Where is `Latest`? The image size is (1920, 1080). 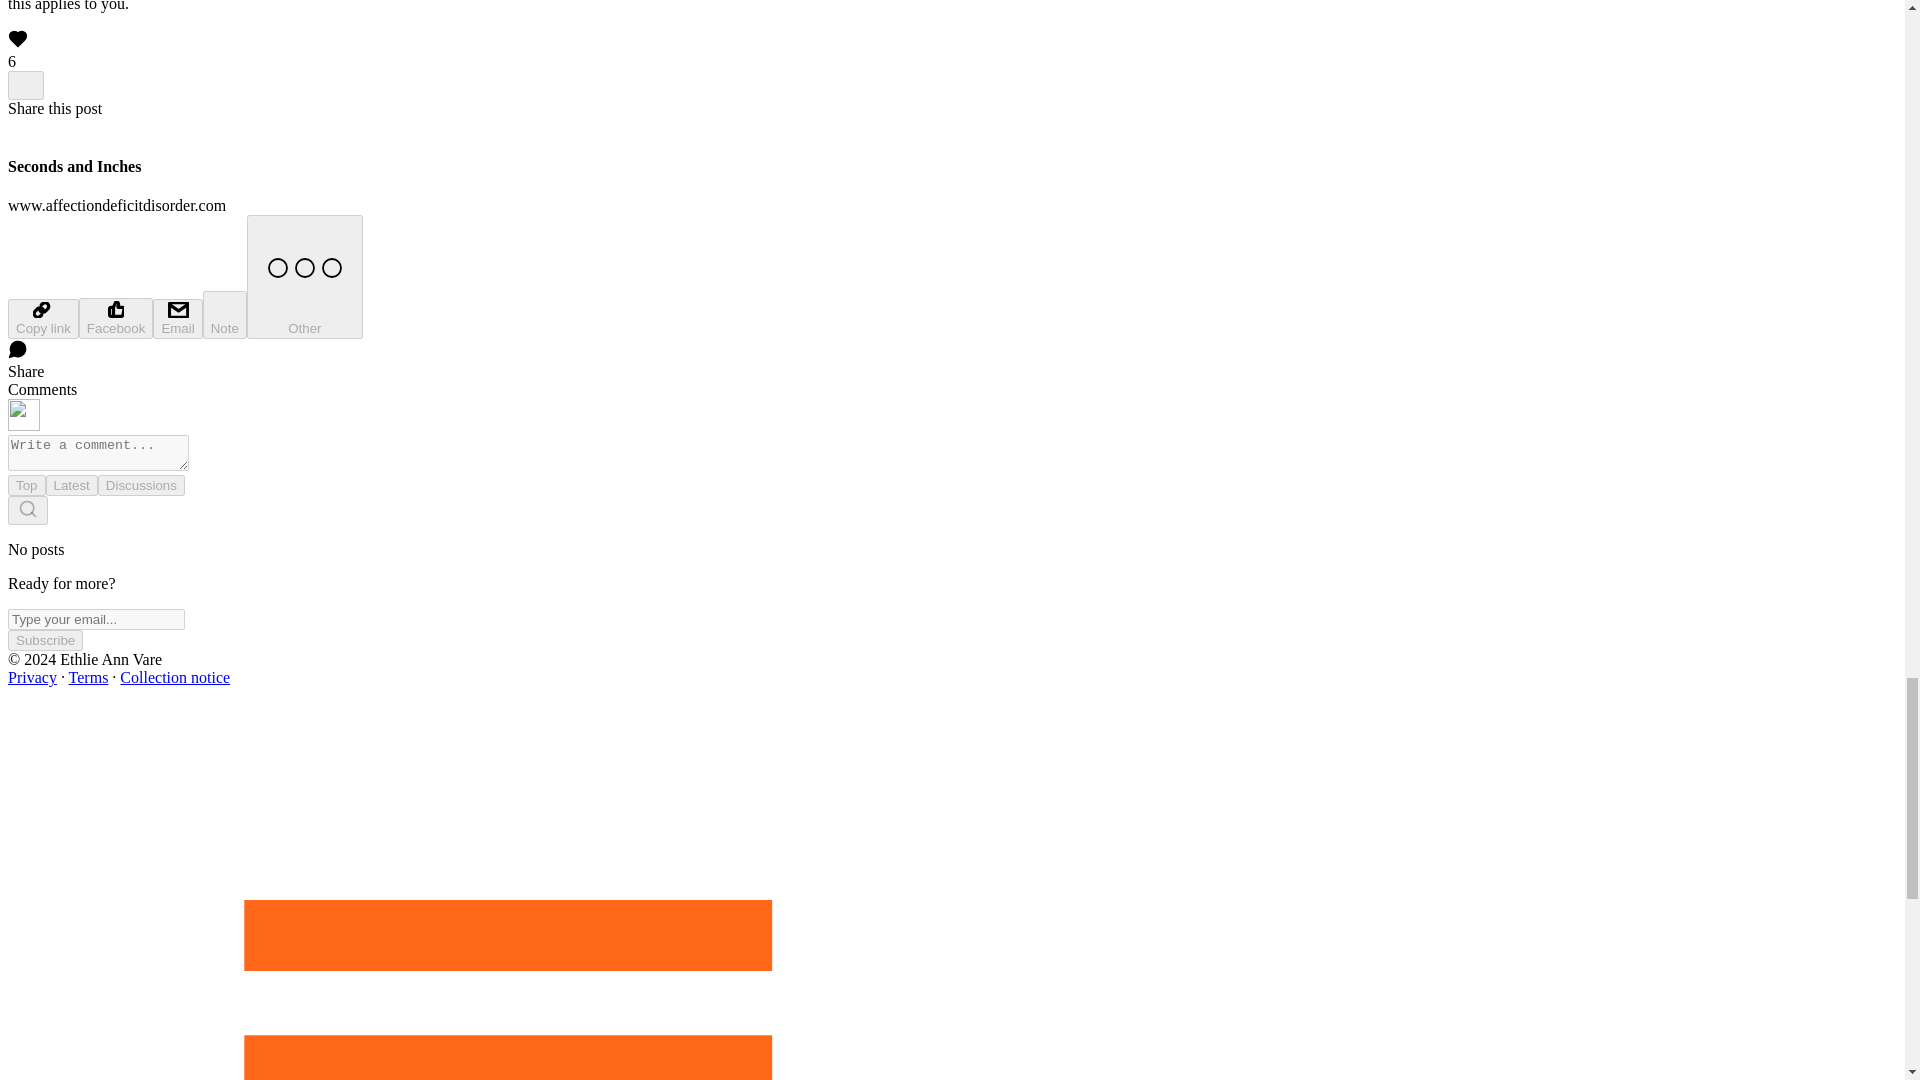
Latest is located at coordinates (72, 485).